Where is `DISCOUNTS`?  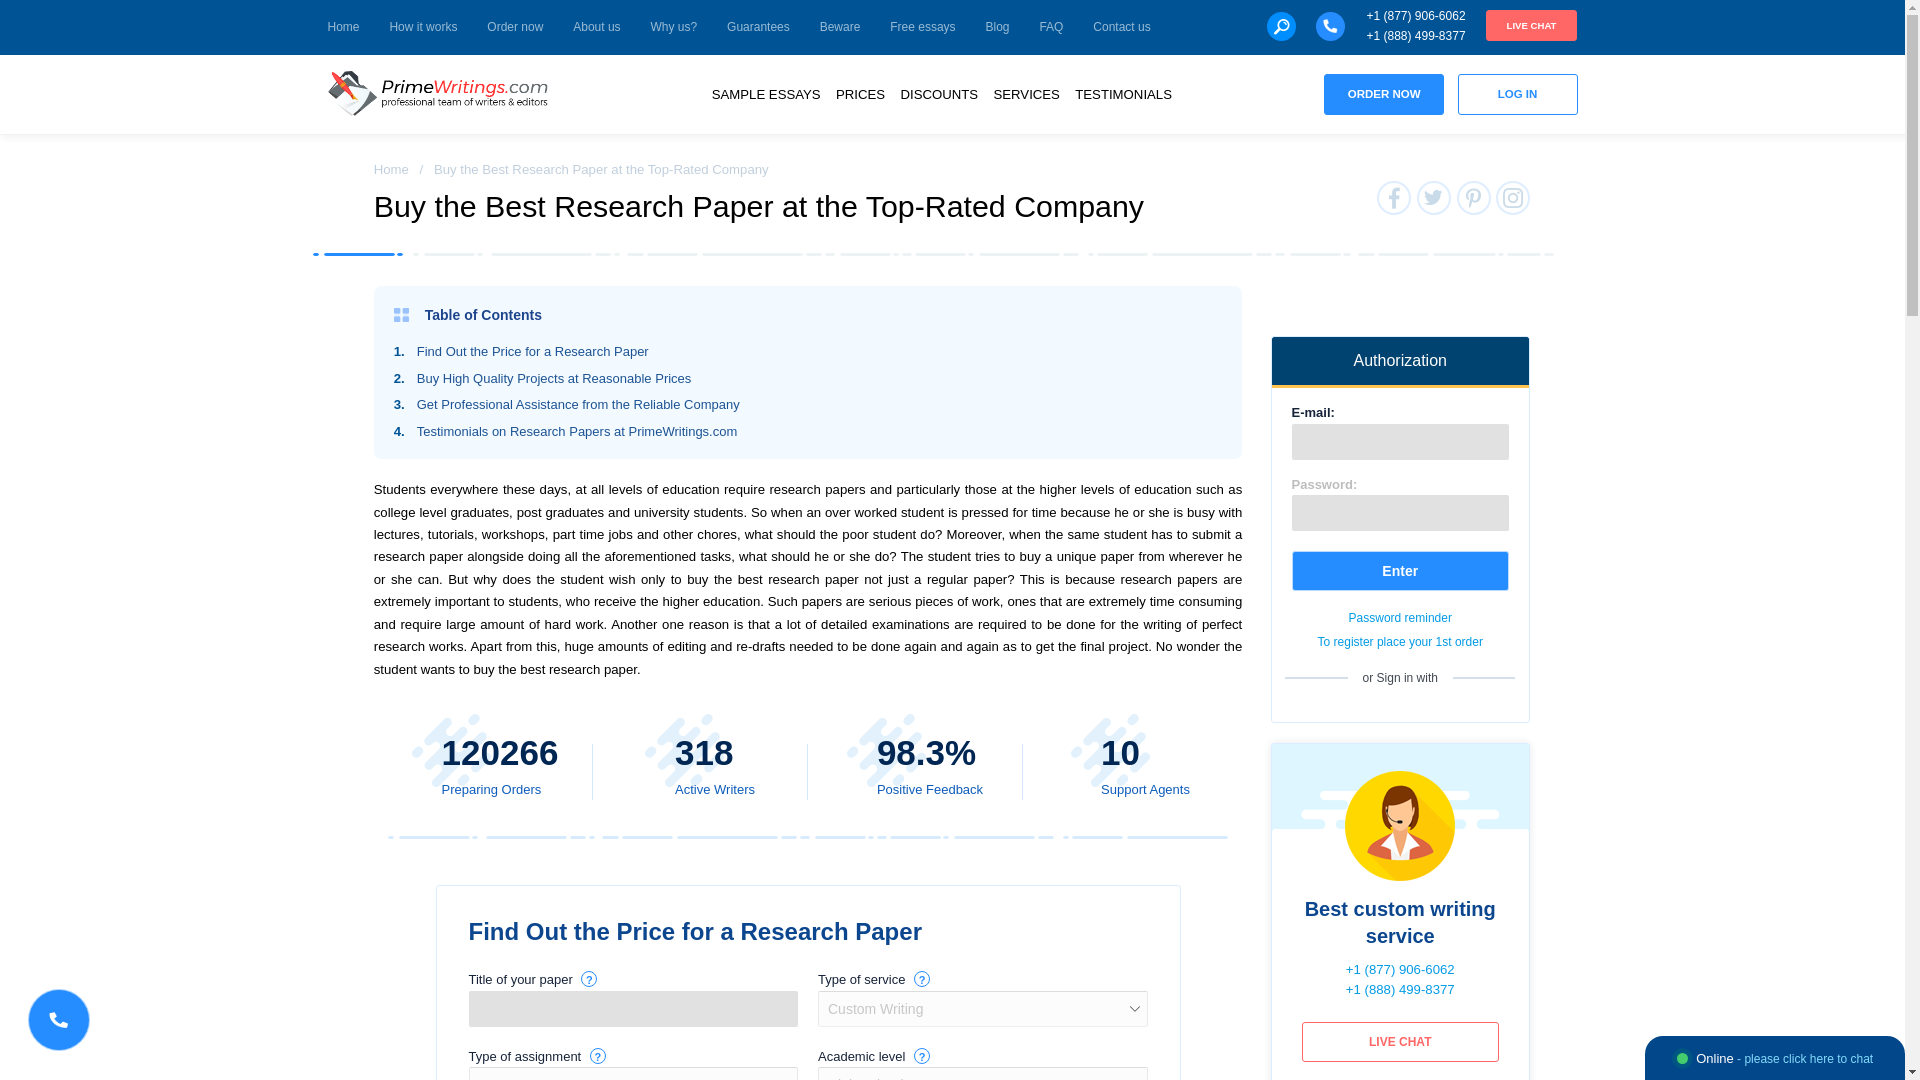
DISCOUNTS is located at coordinates (938, 94).